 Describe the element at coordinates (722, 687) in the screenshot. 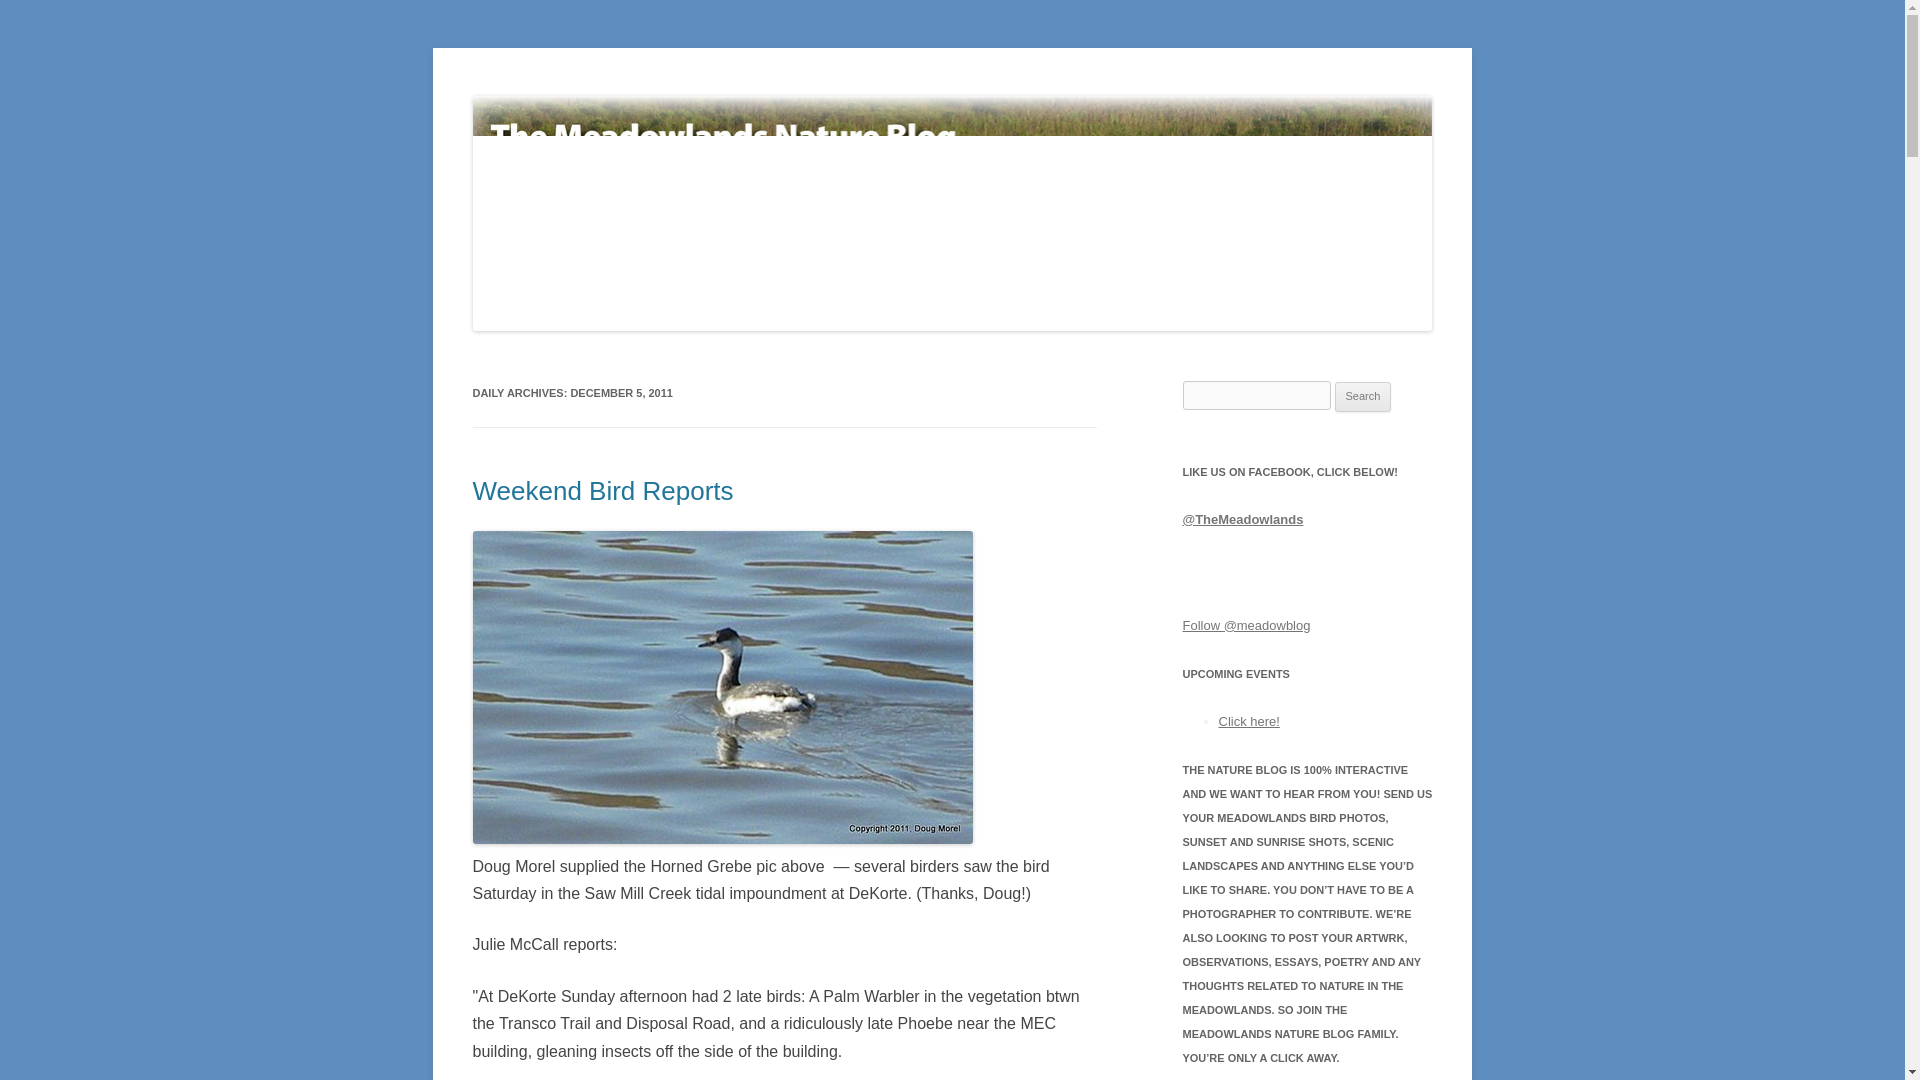

I see `2011 Birds 022` at that location.